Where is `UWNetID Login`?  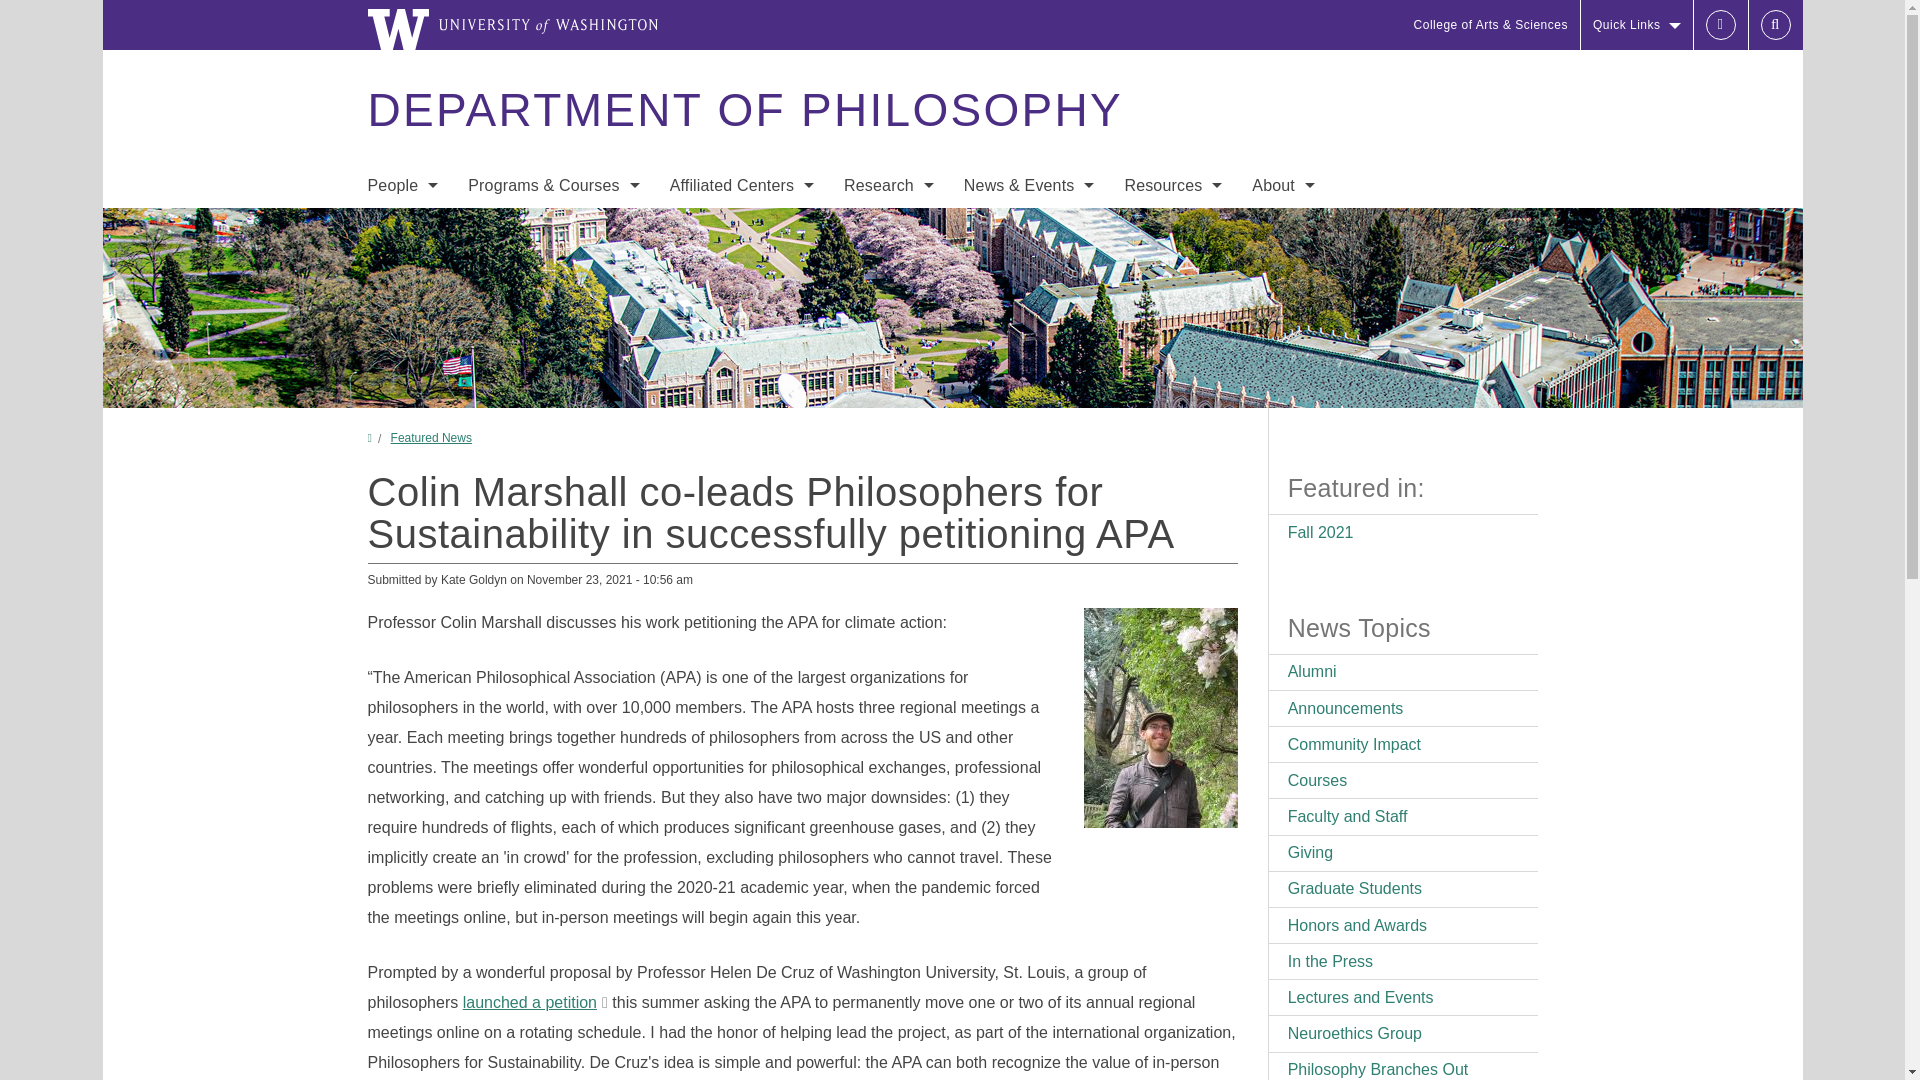 UWNetID Login is located at coordinates (1720, 24).